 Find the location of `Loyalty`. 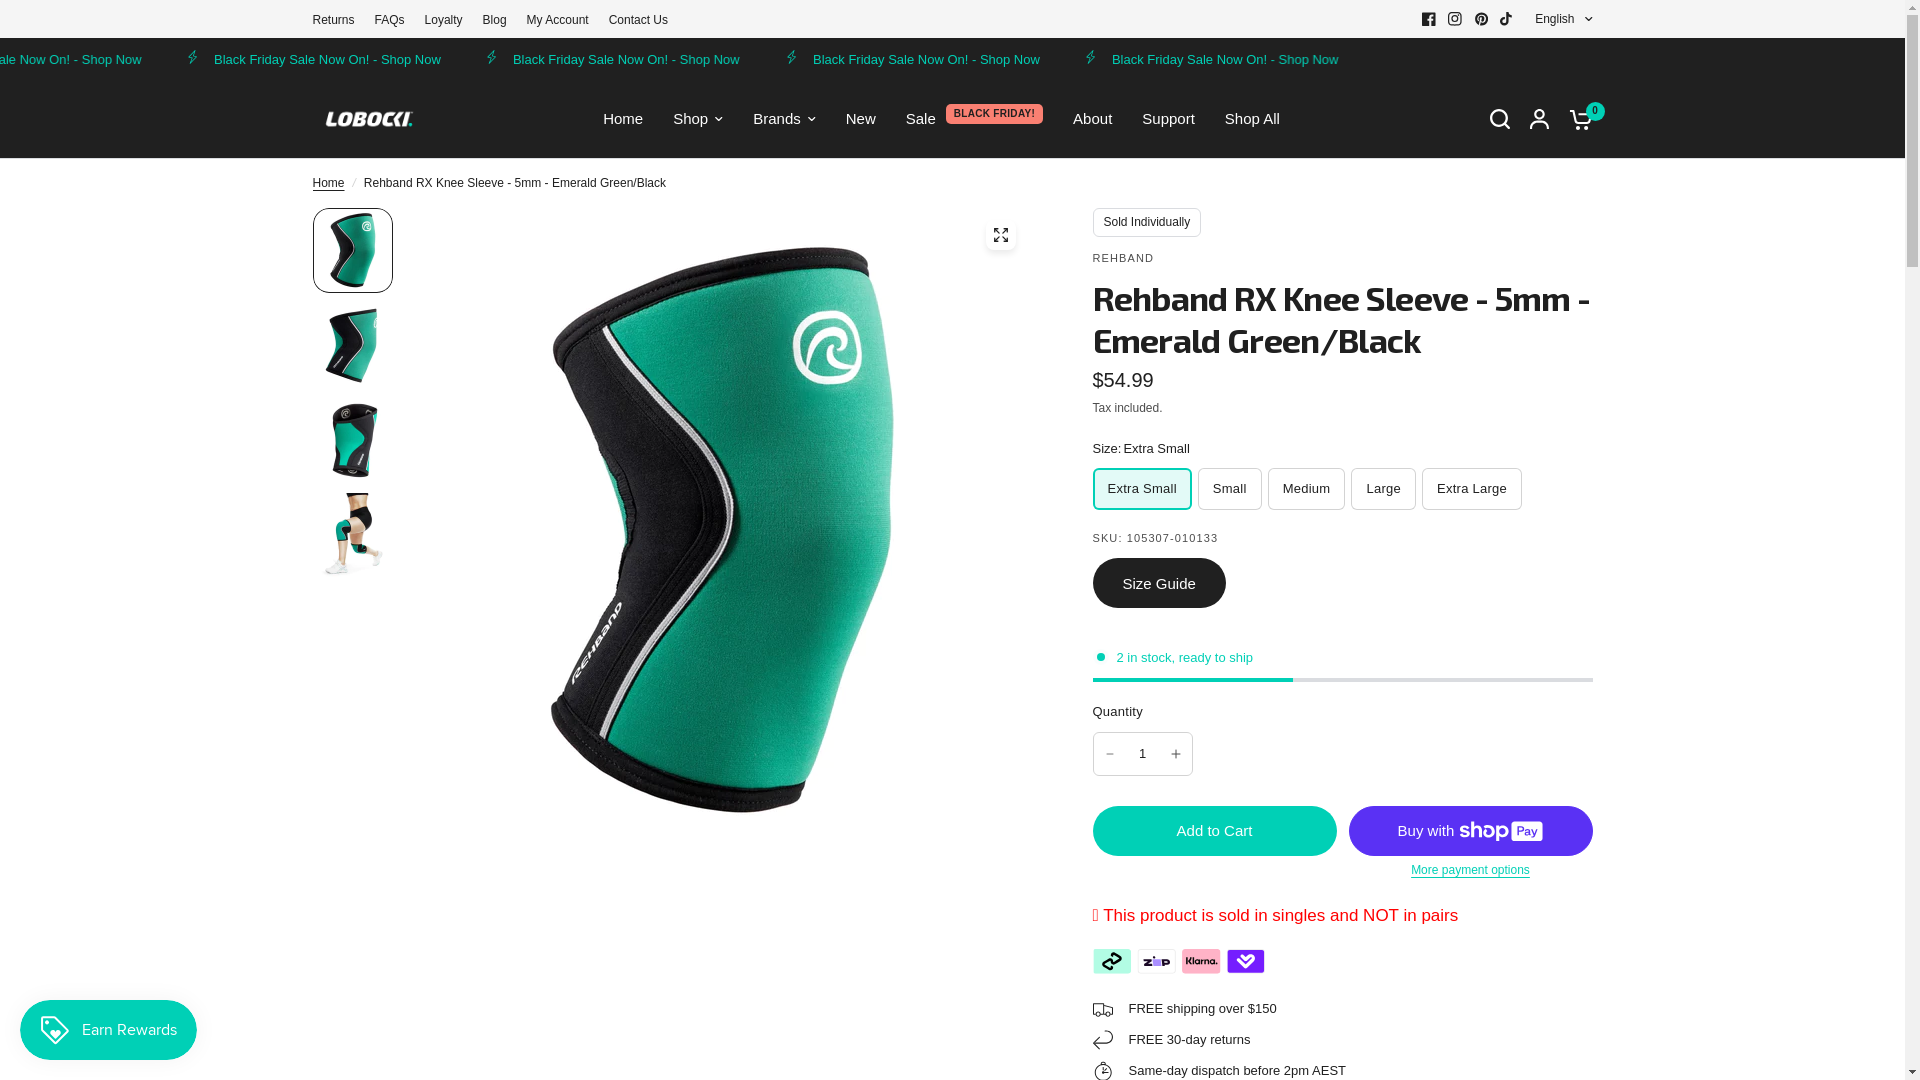

Loyalty is located at coordinates (444, 20).